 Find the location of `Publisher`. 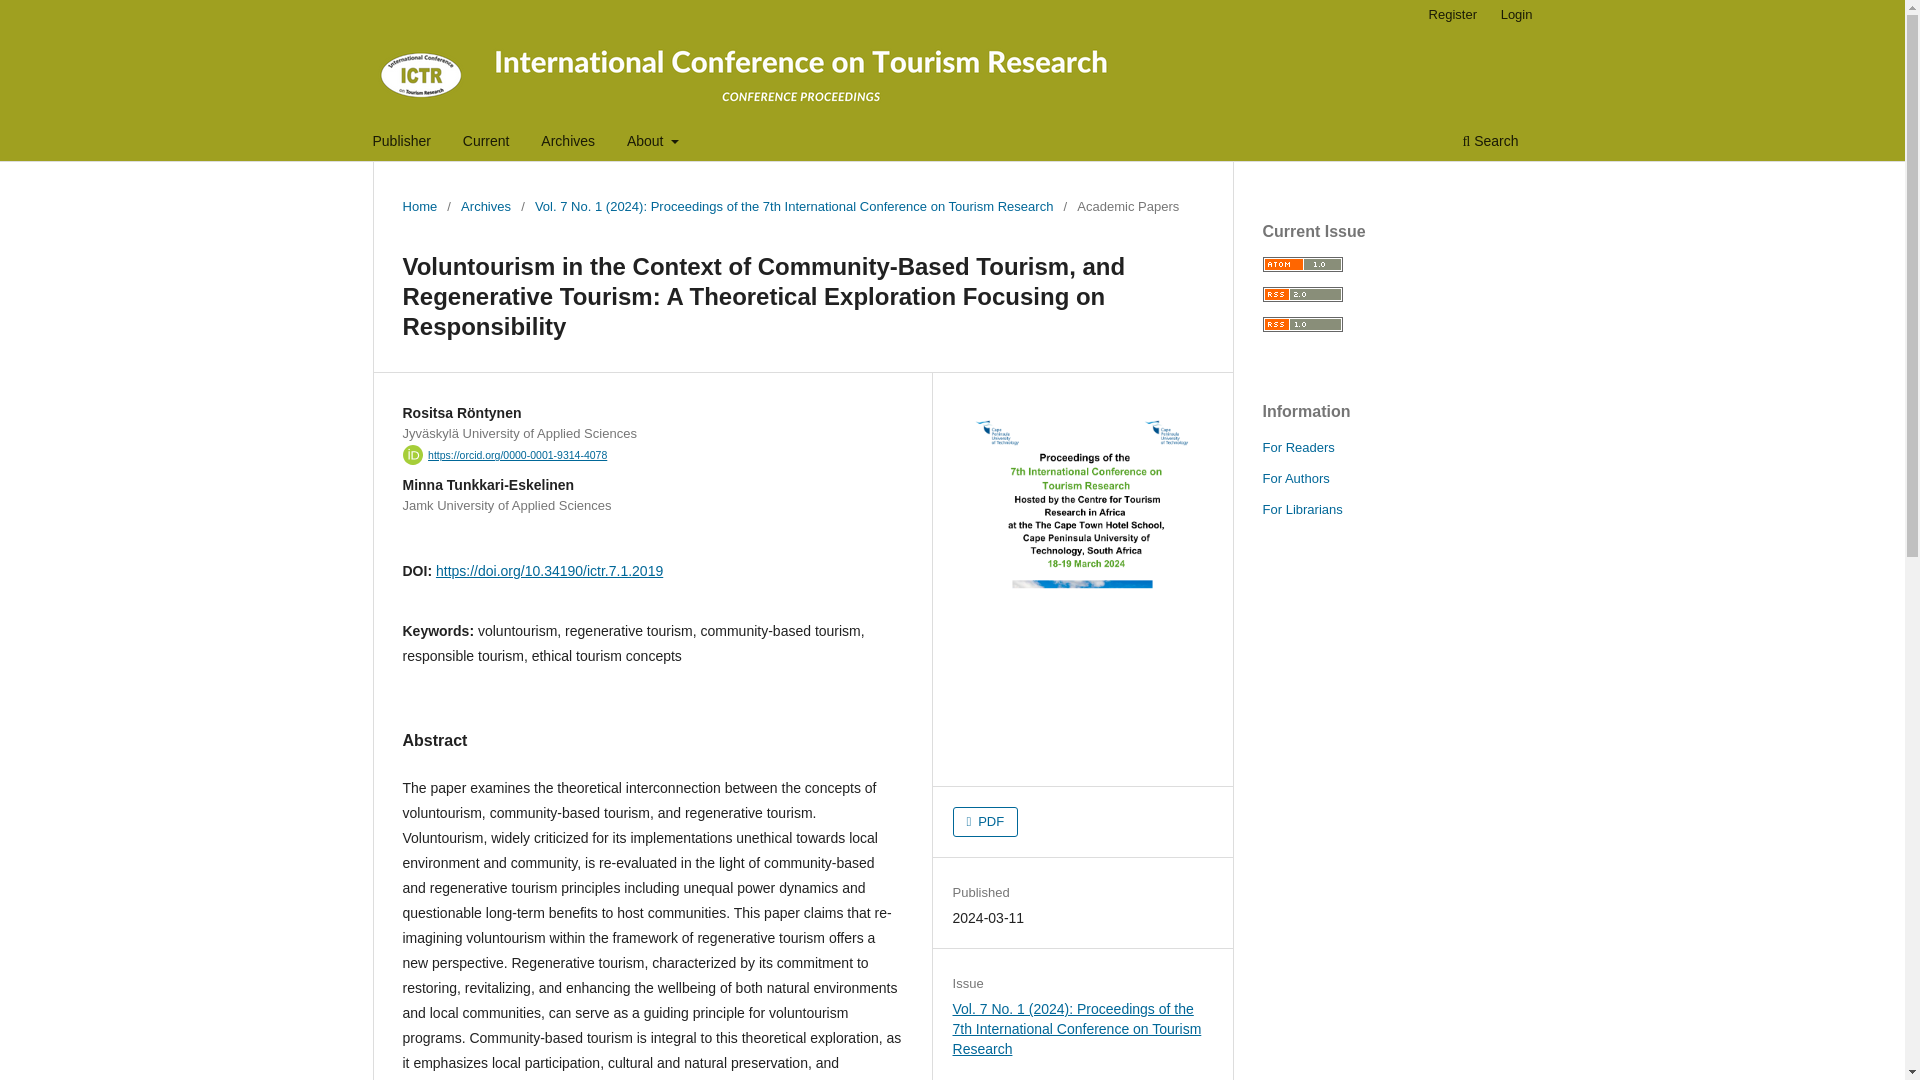

Publisher is located at coordinates (402, 143).